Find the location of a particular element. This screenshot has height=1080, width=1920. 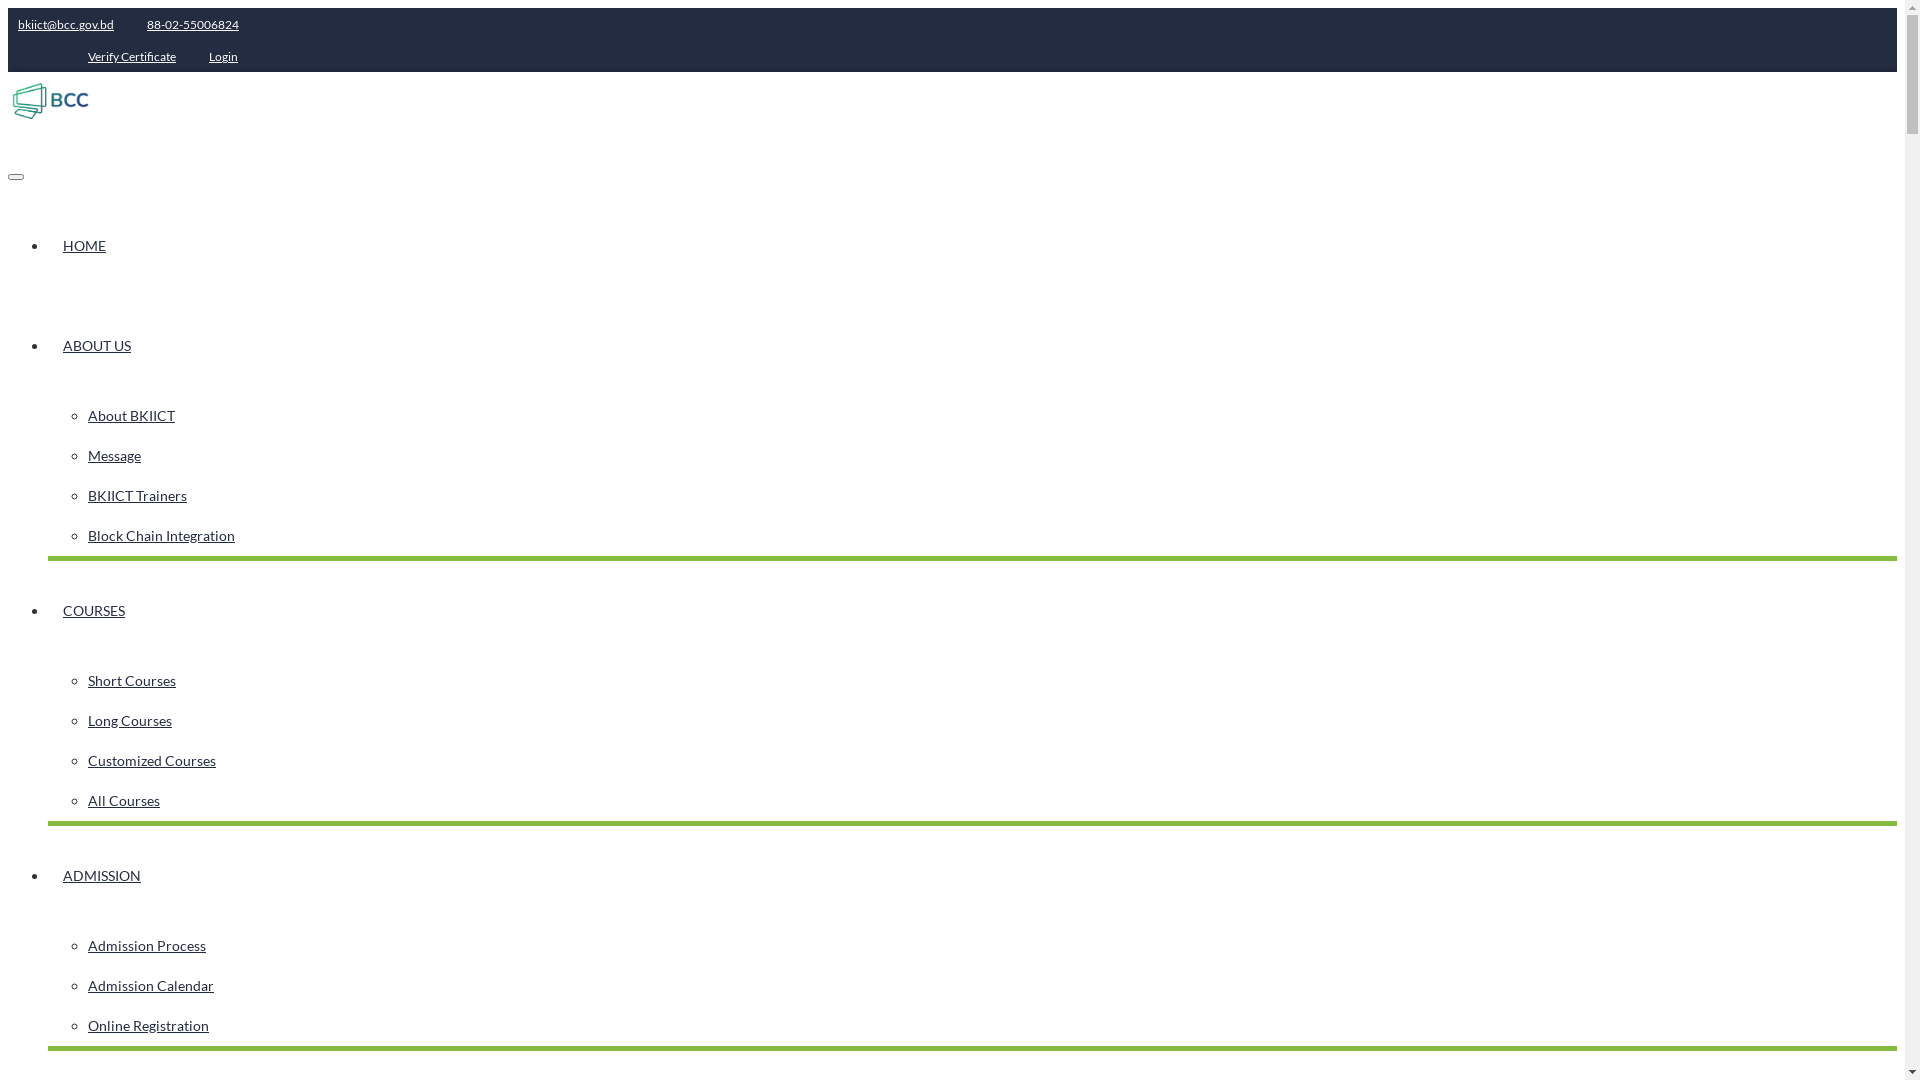

Message is located at coordinates (114, 455).